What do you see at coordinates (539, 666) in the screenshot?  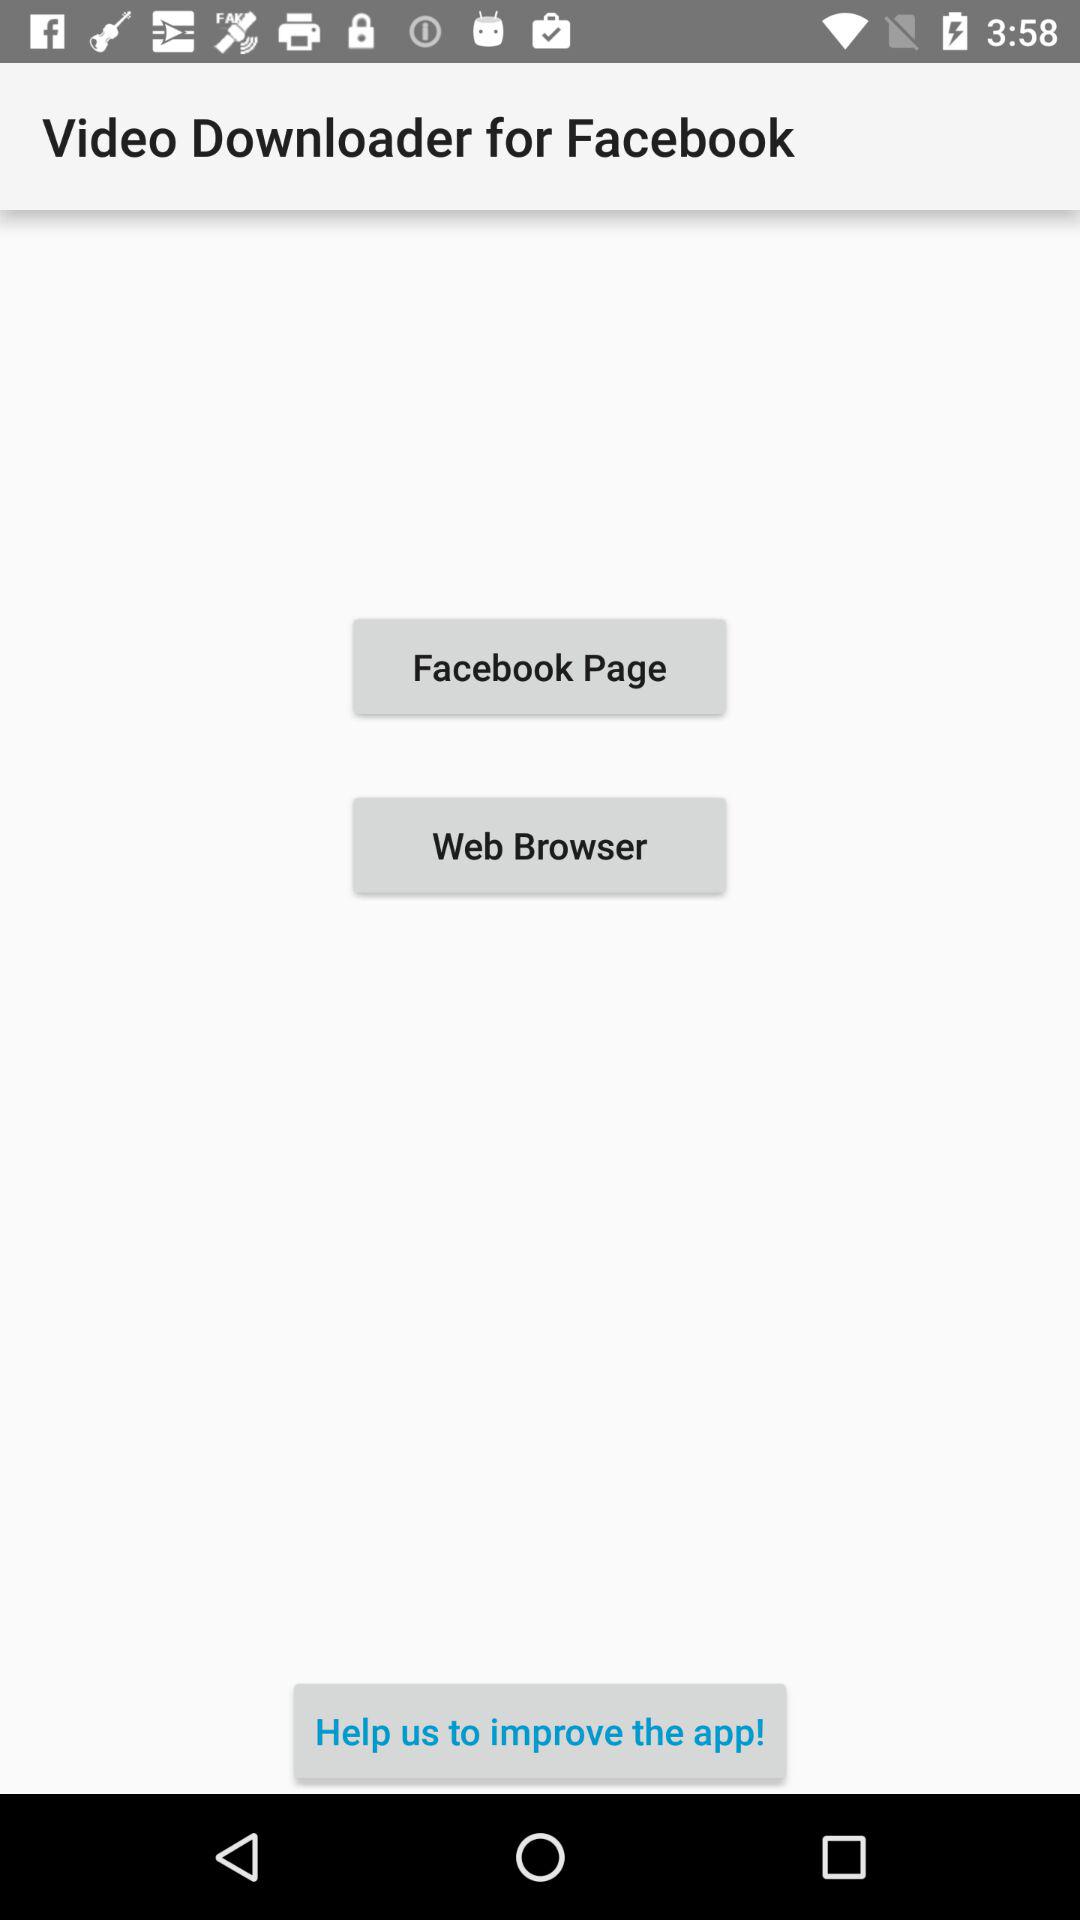 I see `click icon below the video downloader for icon` at bounding box center [539, 666].